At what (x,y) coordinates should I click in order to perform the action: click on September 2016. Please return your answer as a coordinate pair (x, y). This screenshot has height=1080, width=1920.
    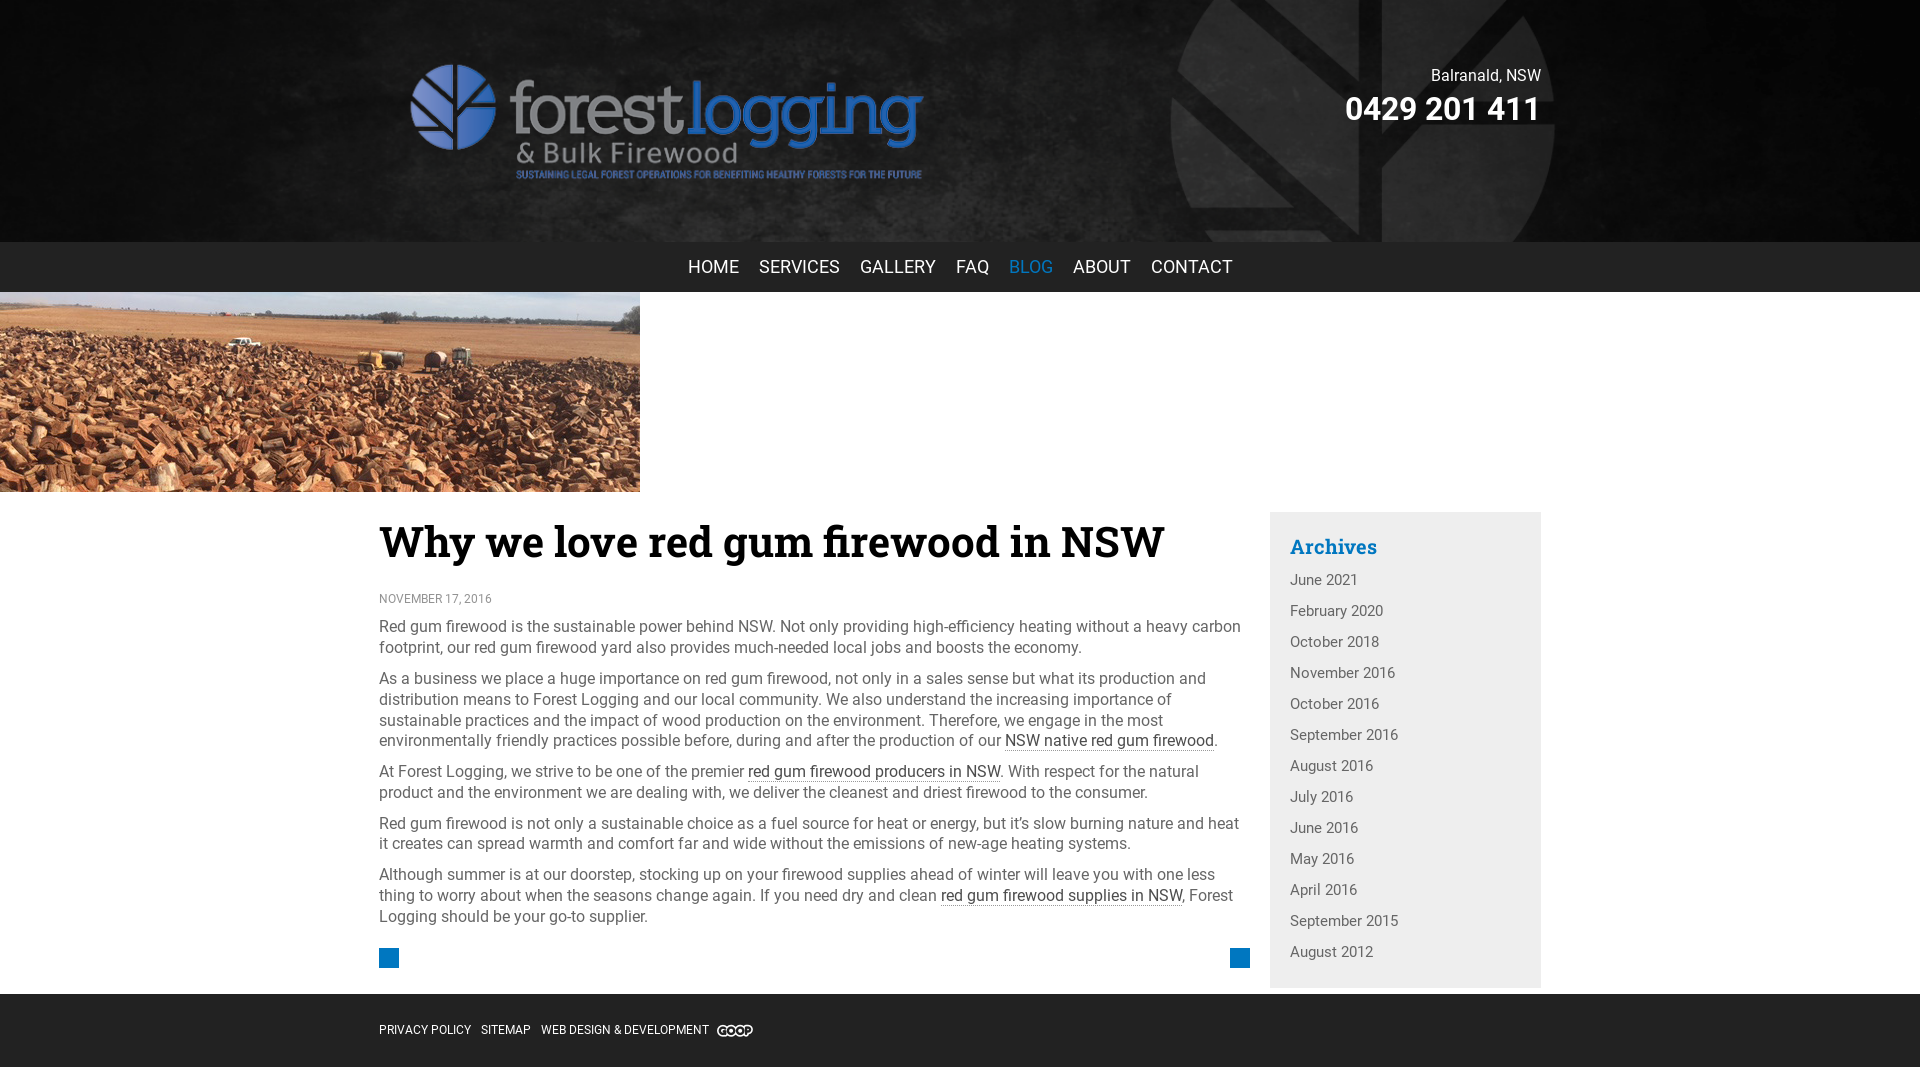
    Looking at the image, I should click on (1405, 736).